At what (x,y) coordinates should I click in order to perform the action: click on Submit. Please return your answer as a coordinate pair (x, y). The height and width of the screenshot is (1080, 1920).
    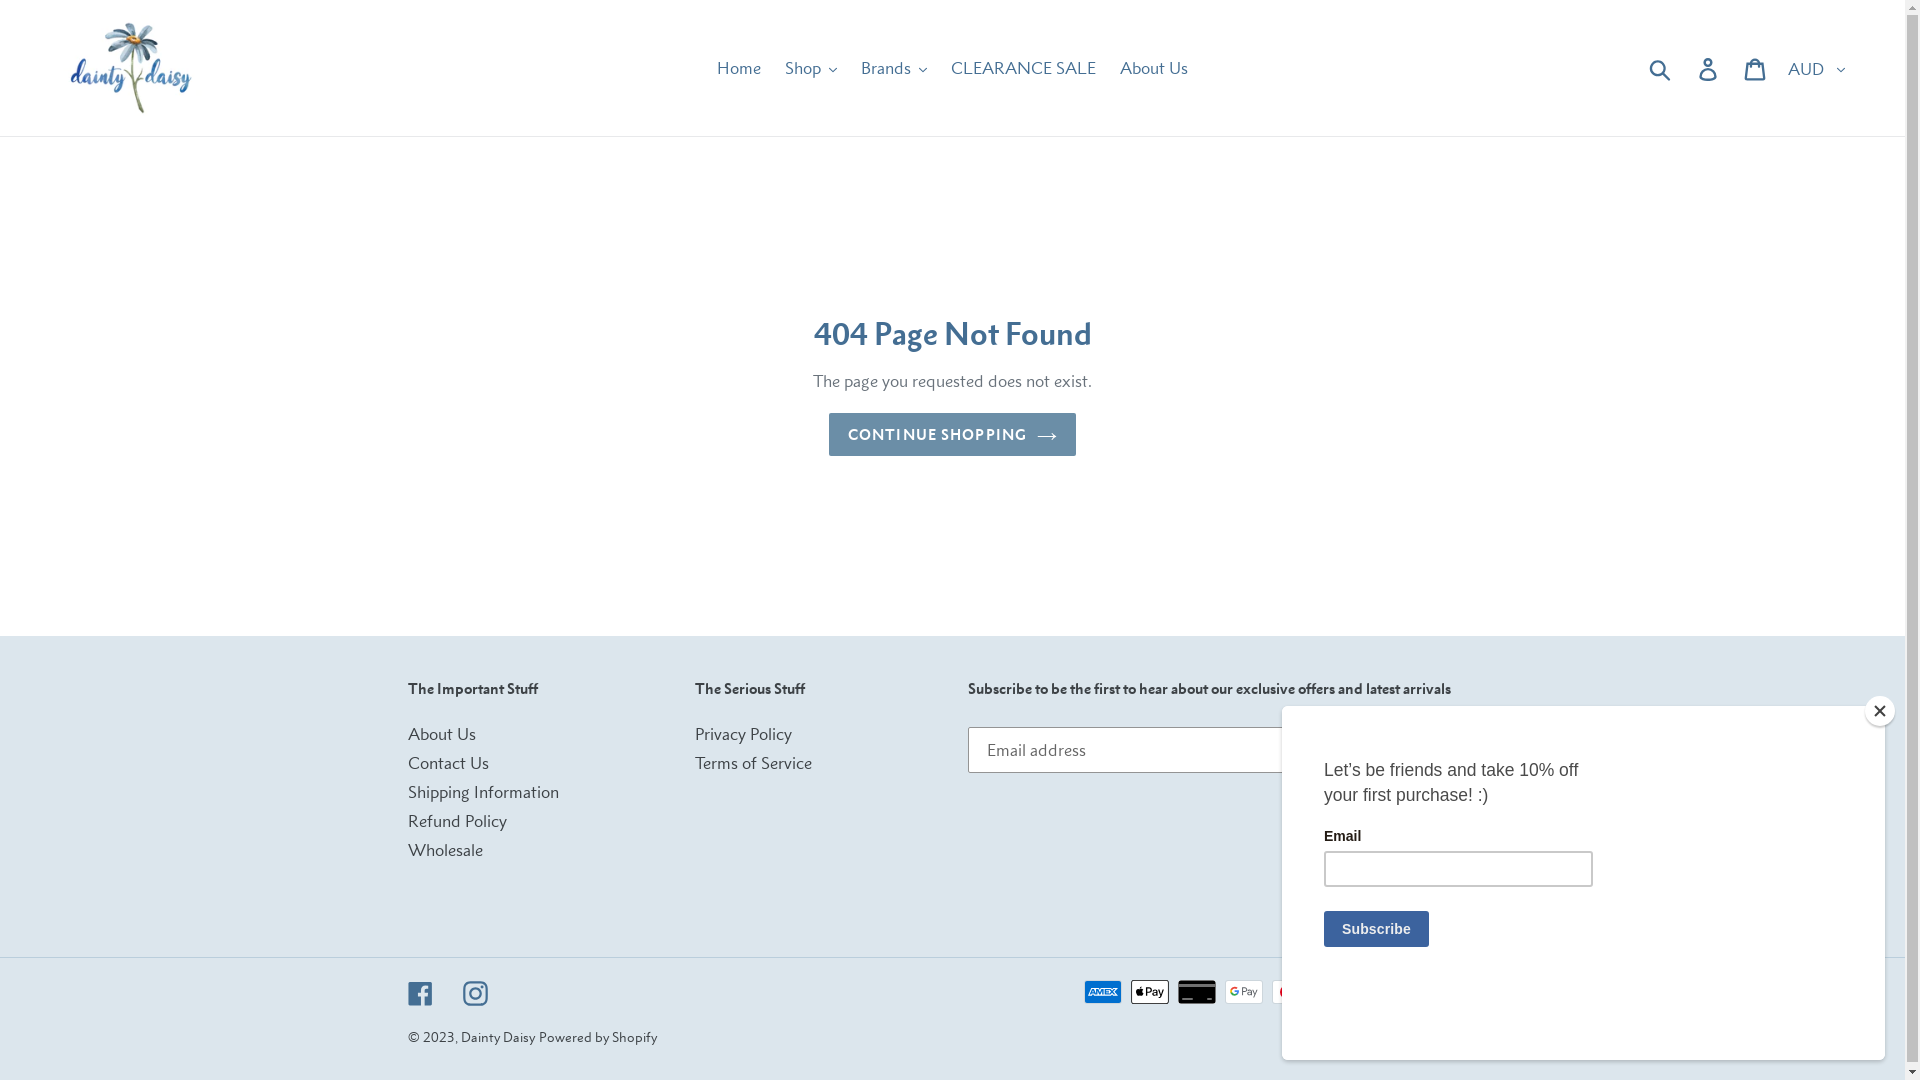
    Looking at the image, I should click on (1662, 68).